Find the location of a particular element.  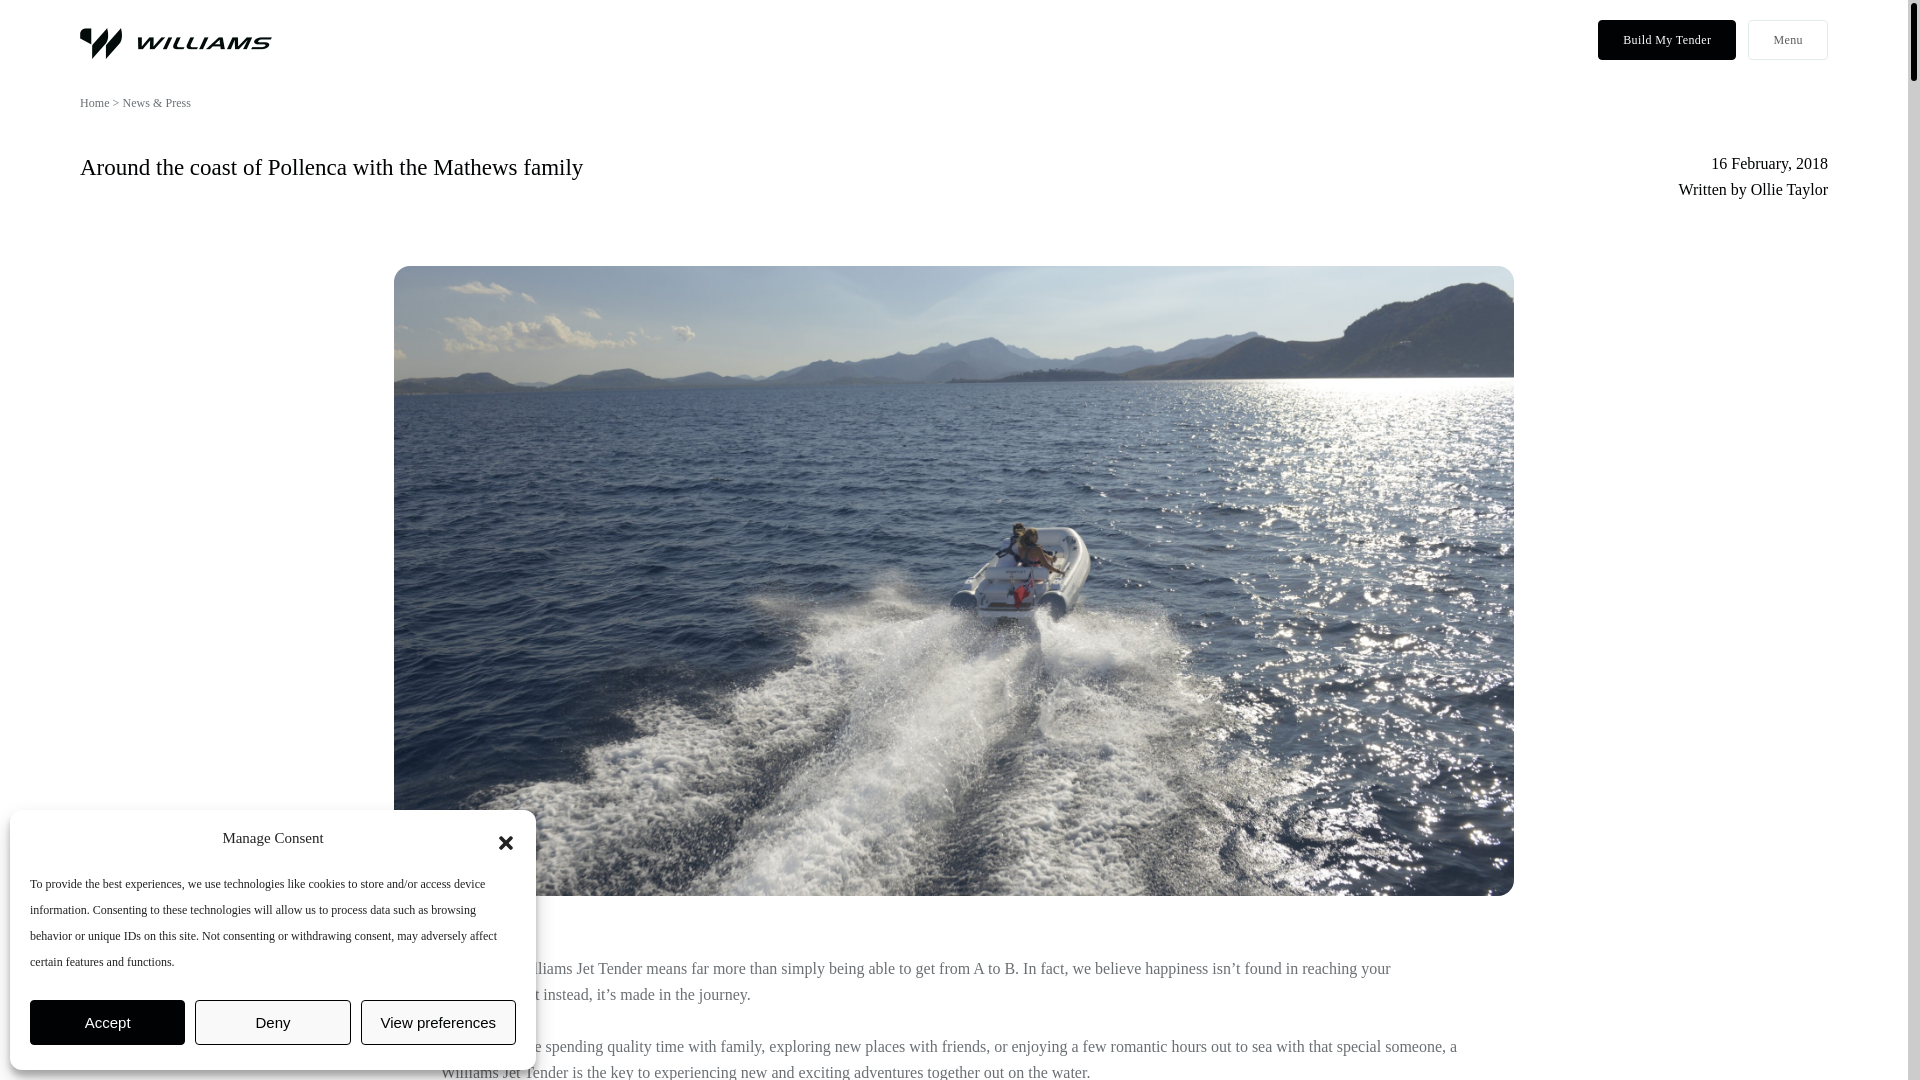

Accept is located at coordinates (107, 1022).